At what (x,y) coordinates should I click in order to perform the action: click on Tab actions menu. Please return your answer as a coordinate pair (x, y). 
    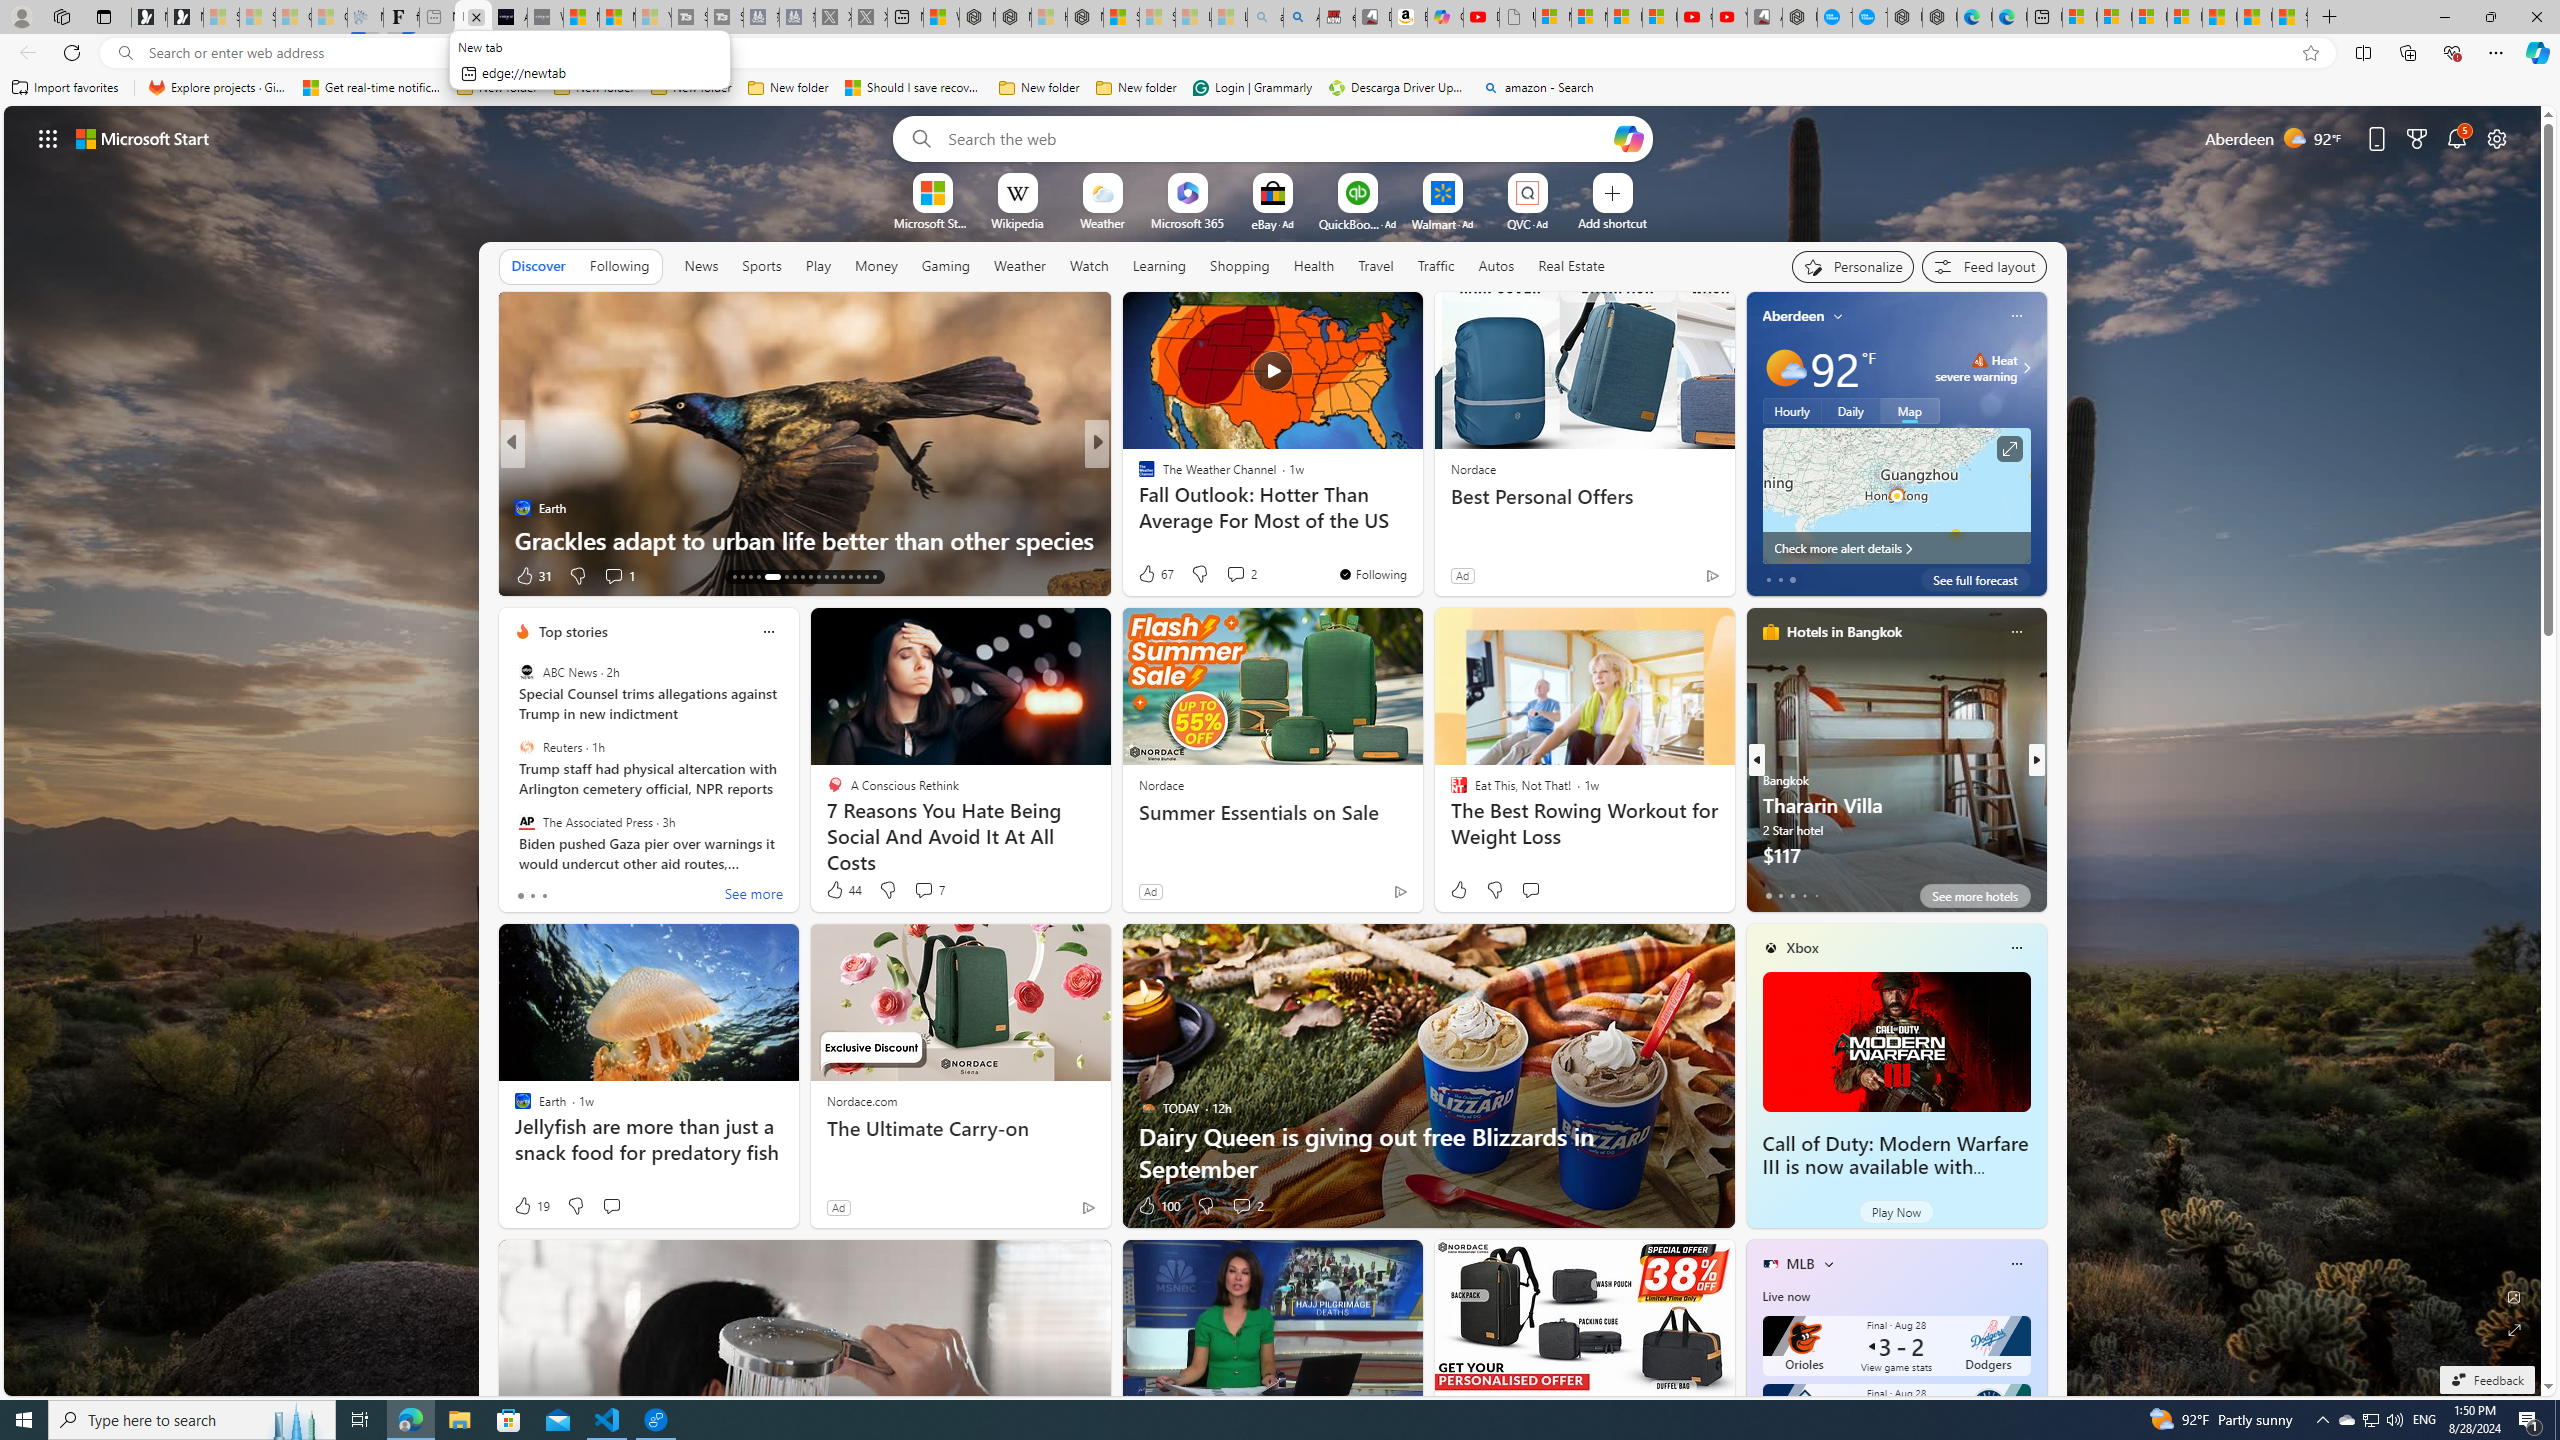
    Looking at the image, I should click on (104, 16).